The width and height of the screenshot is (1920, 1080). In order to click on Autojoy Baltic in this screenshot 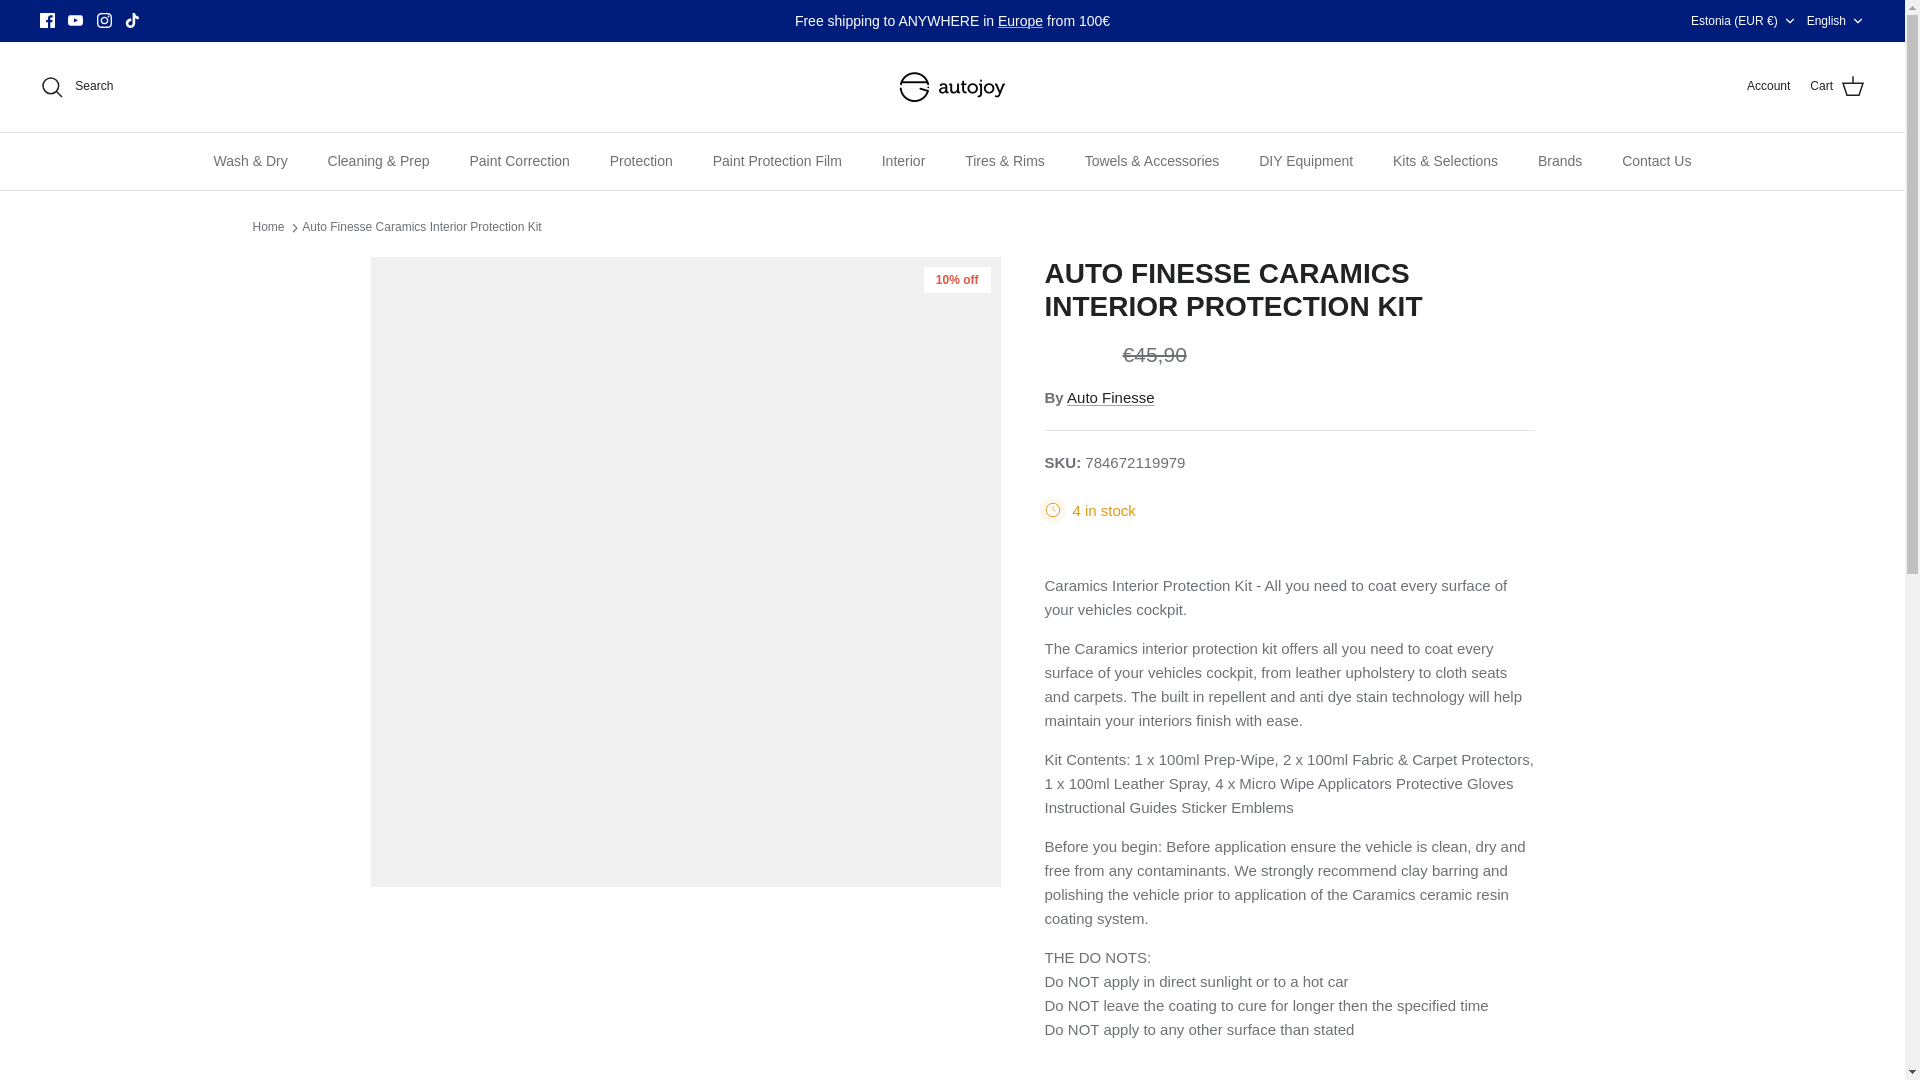, I will do `click(104, 20)`.